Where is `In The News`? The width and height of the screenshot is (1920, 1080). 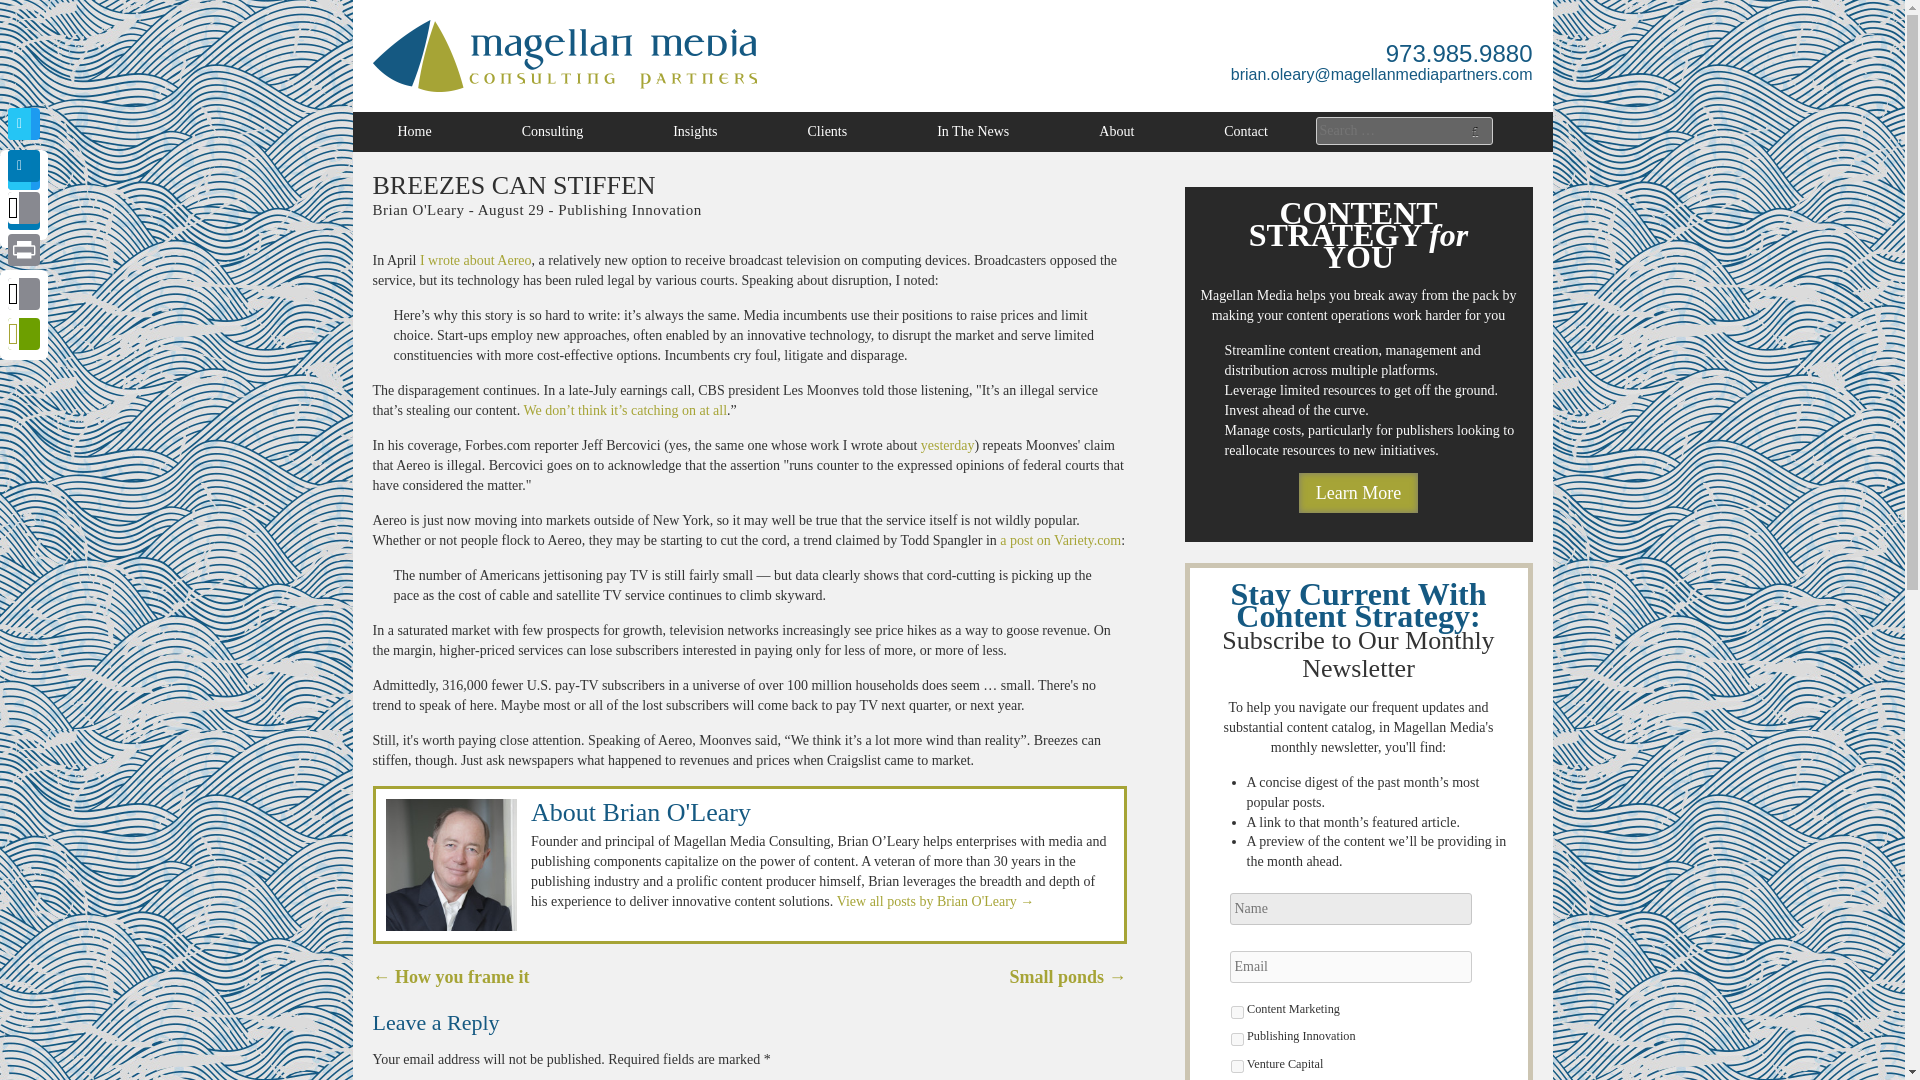 In The News is located at coordinates (973, 132).